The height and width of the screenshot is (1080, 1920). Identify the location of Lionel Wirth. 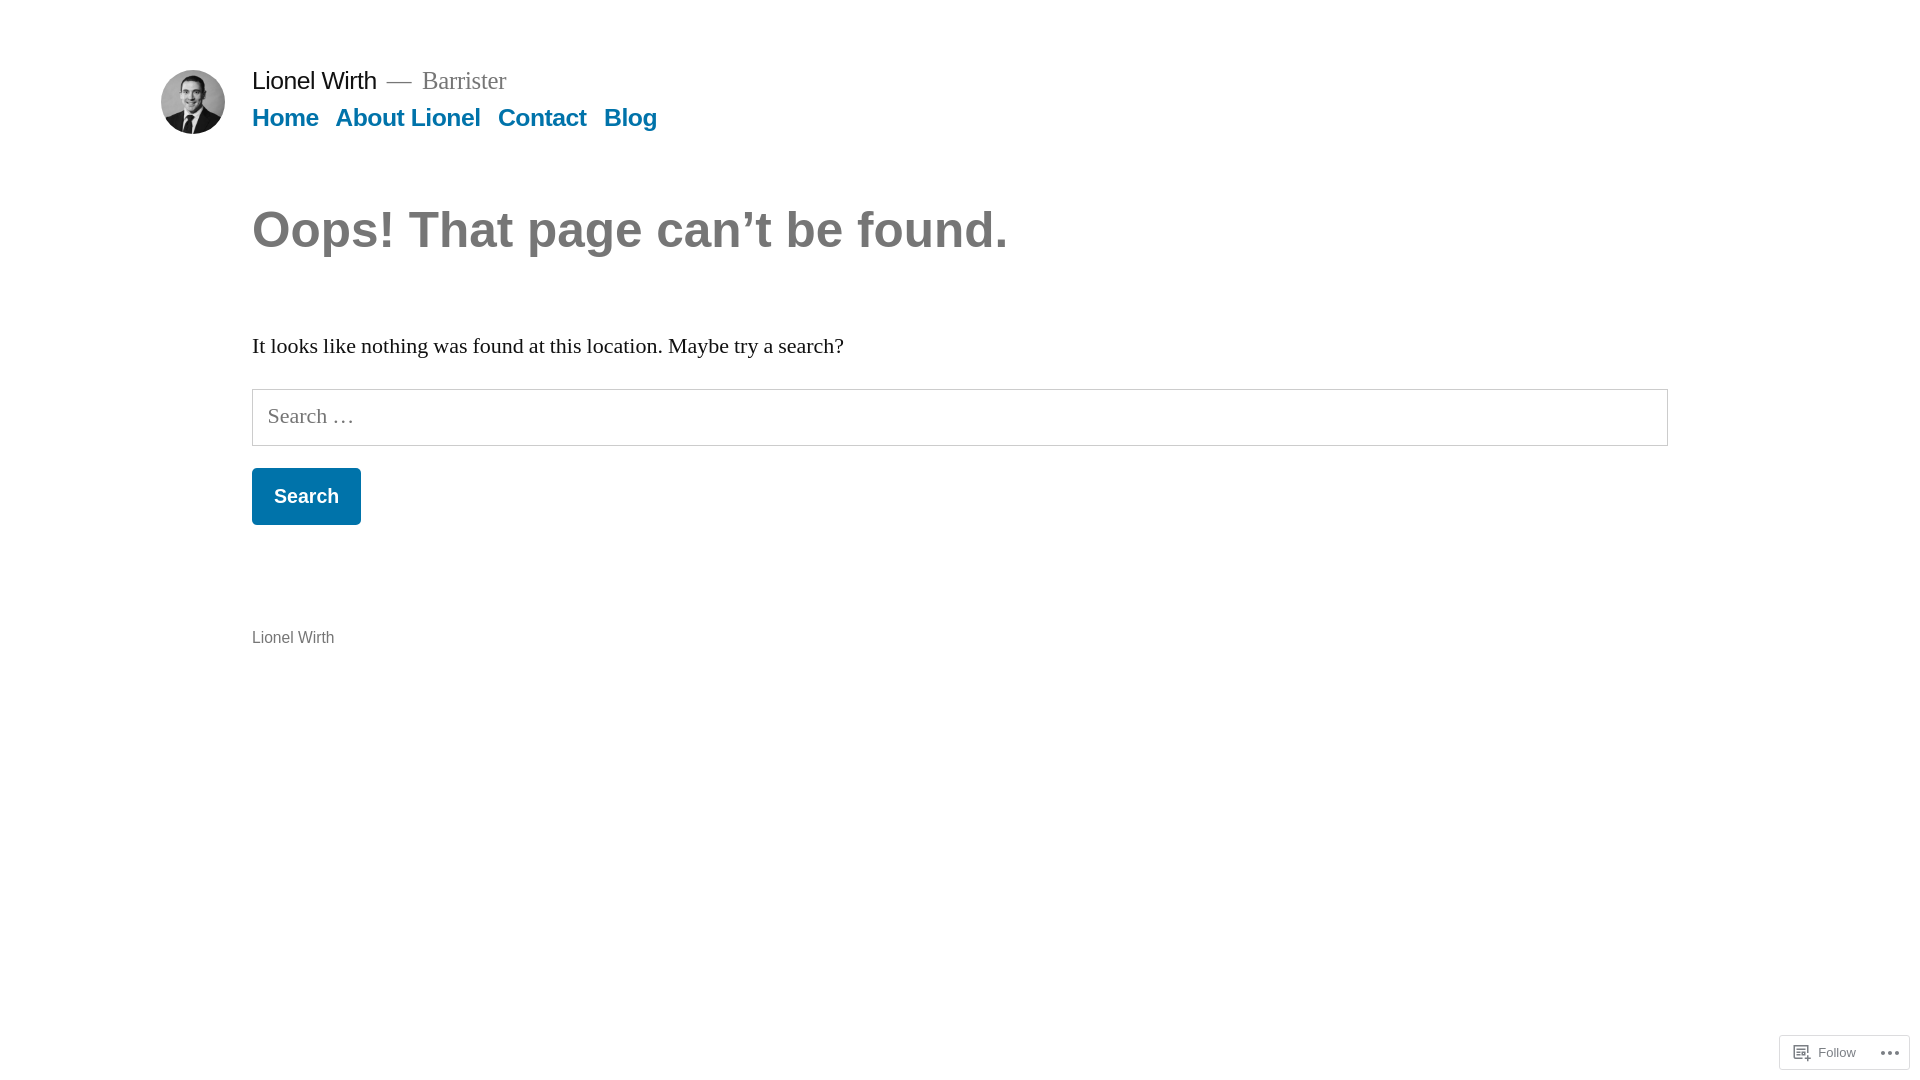
(314, 80).